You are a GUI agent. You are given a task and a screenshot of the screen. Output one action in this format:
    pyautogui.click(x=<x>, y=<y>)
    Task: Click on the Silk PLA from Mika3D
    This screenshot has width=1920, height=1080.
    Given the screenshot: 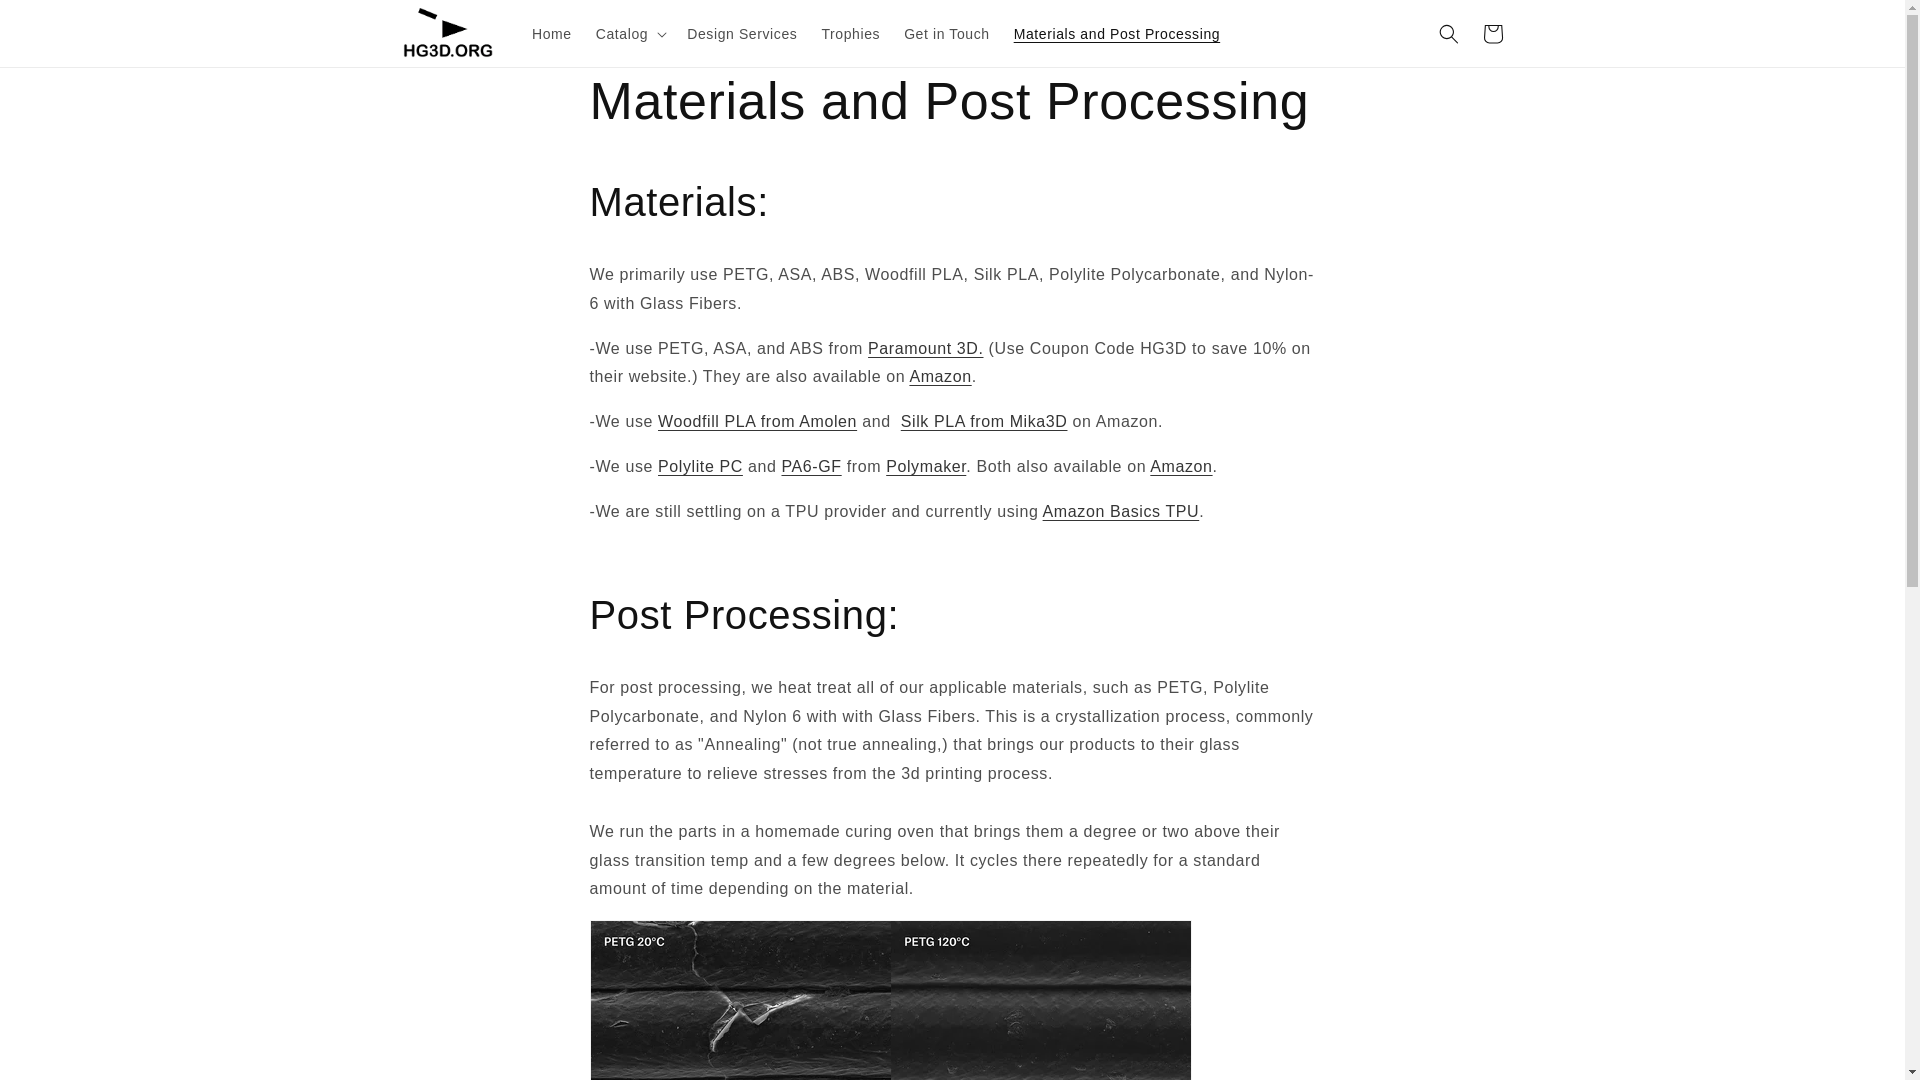 What is the action you would take?
    pyautogui.click(x=984, y=420)
    